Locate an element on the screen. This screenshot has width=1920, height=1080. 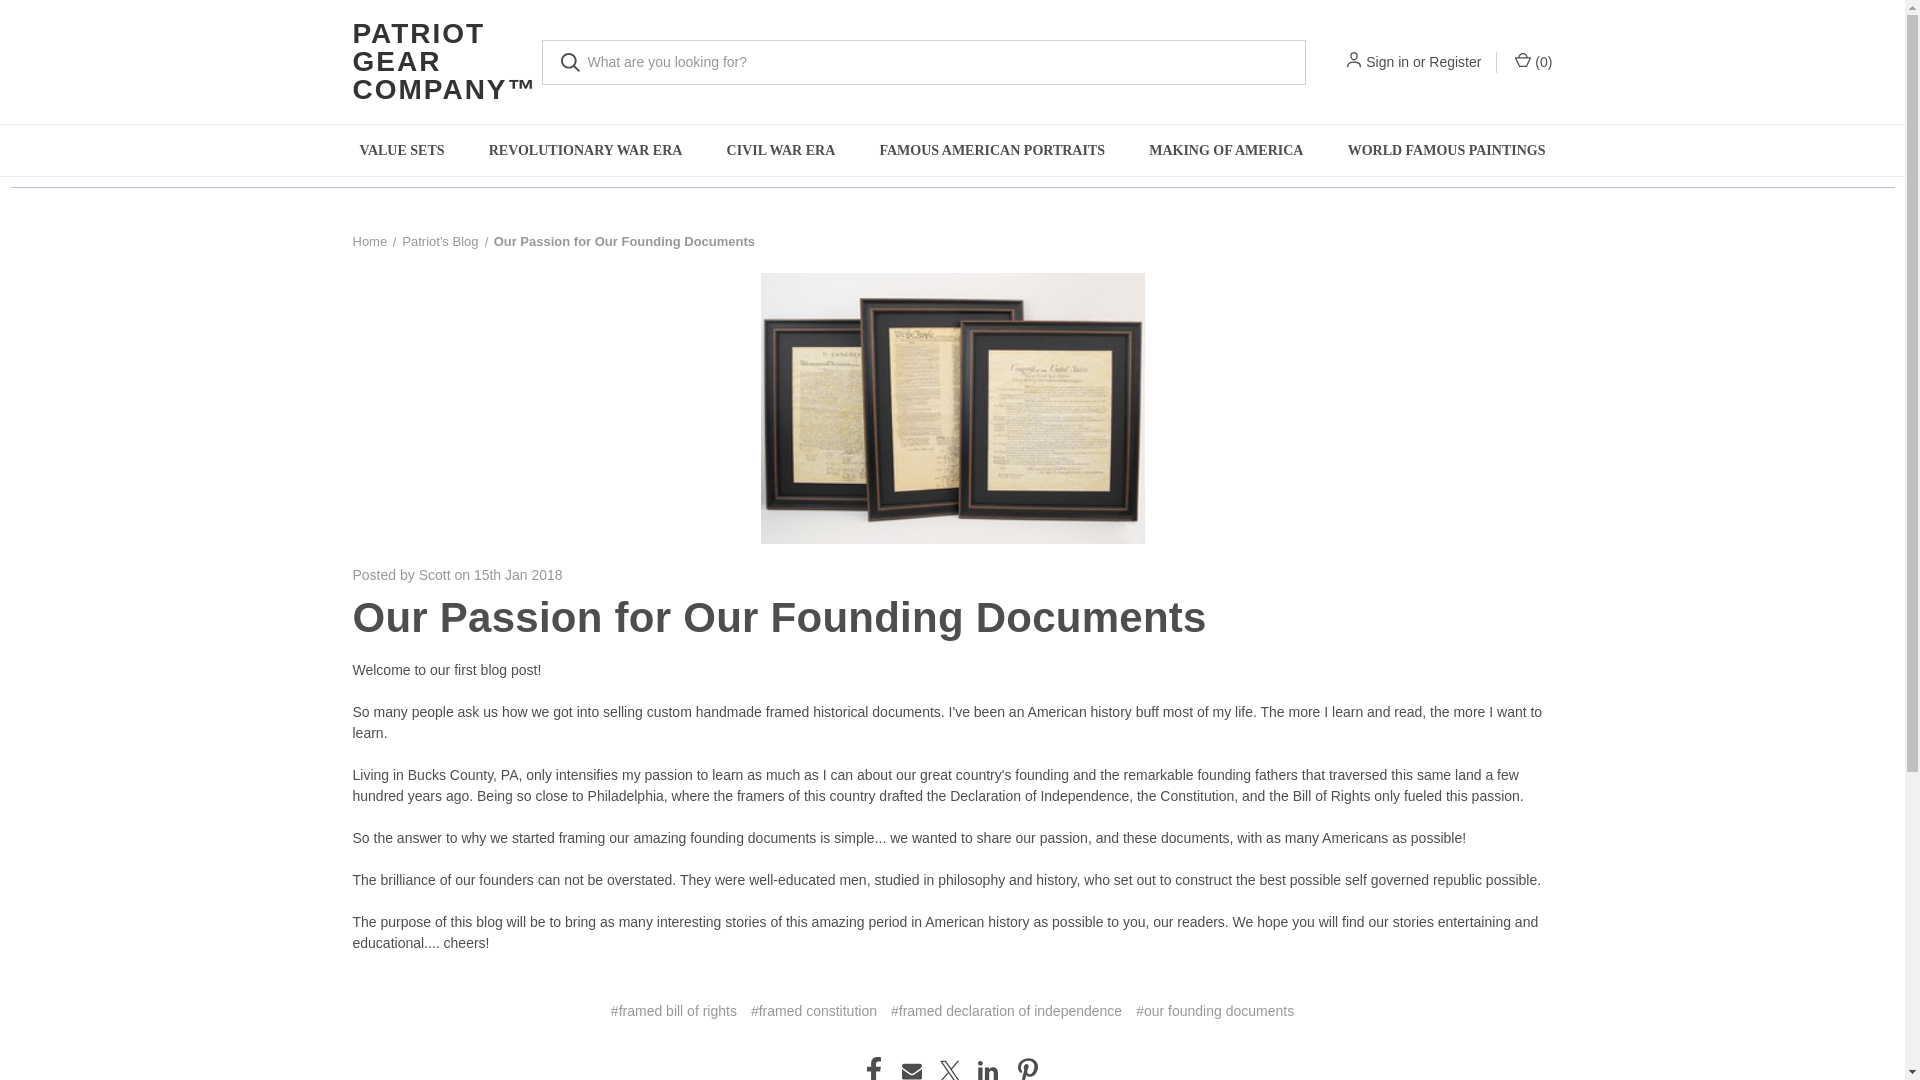
VALUE SETS is located at coordinates (402, 150).